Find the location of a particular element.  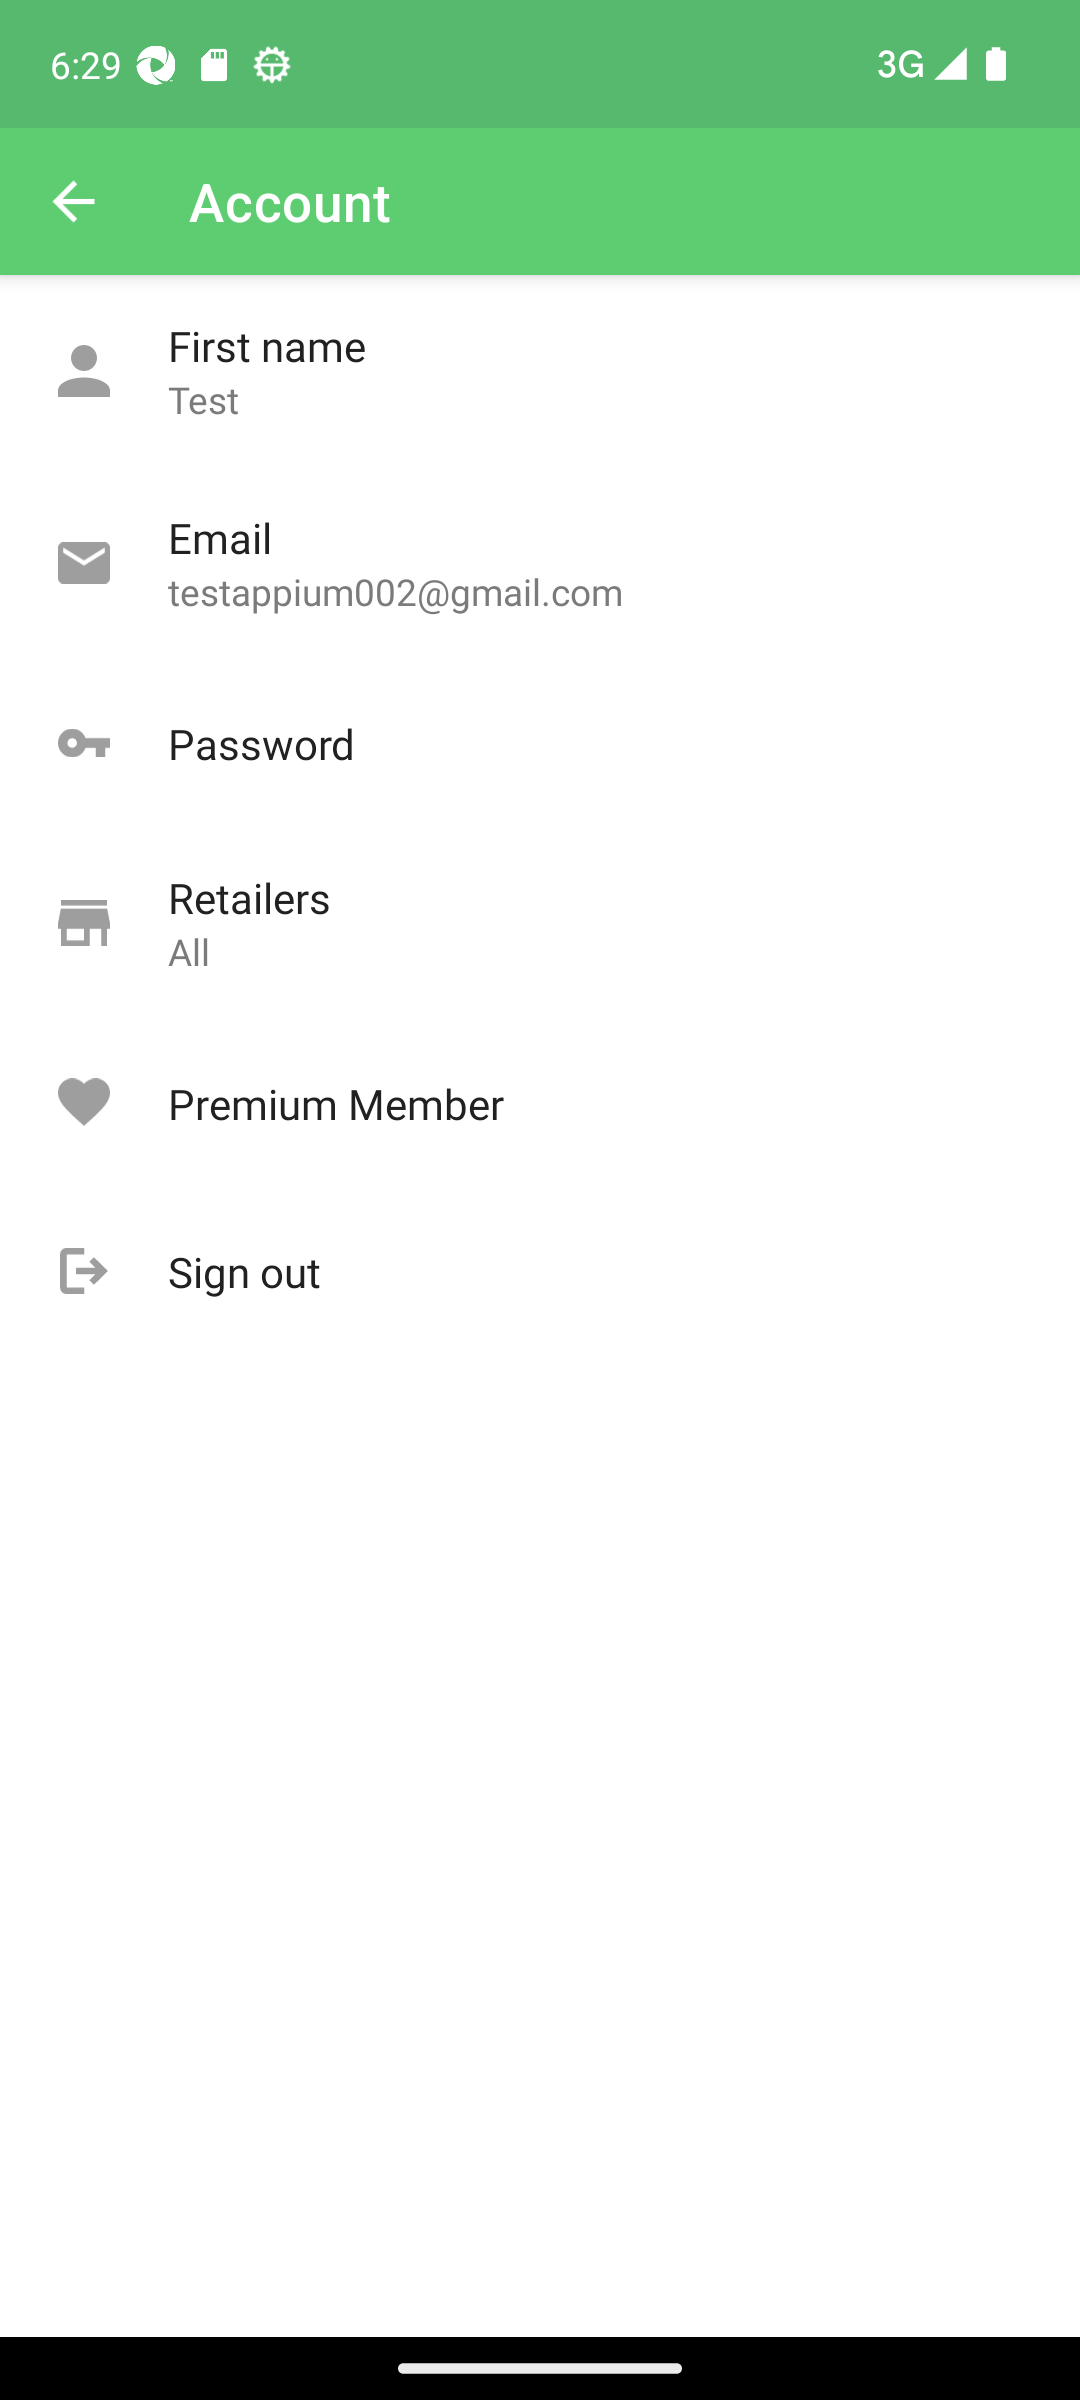

Retailers All is located at coordinates (540, 924).